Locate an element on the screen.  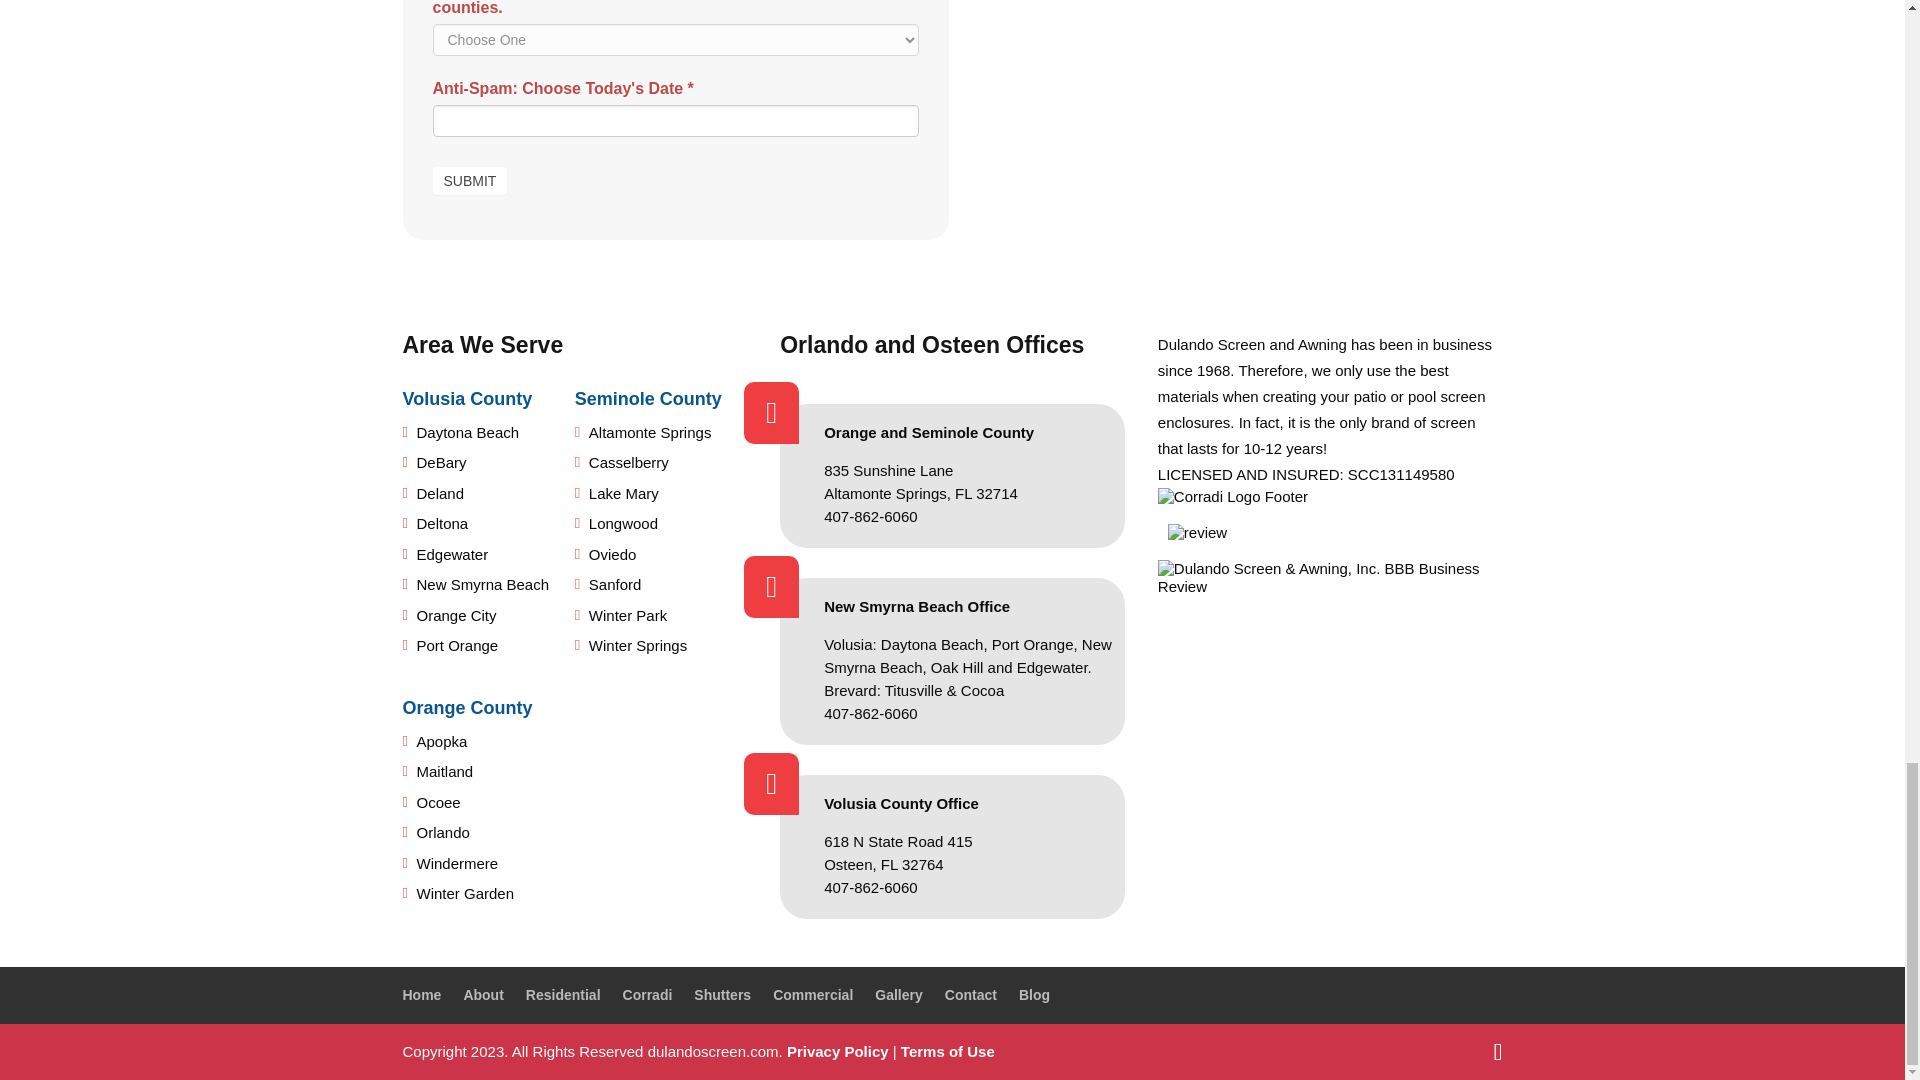
Submit is located at coordinates (469, 181).